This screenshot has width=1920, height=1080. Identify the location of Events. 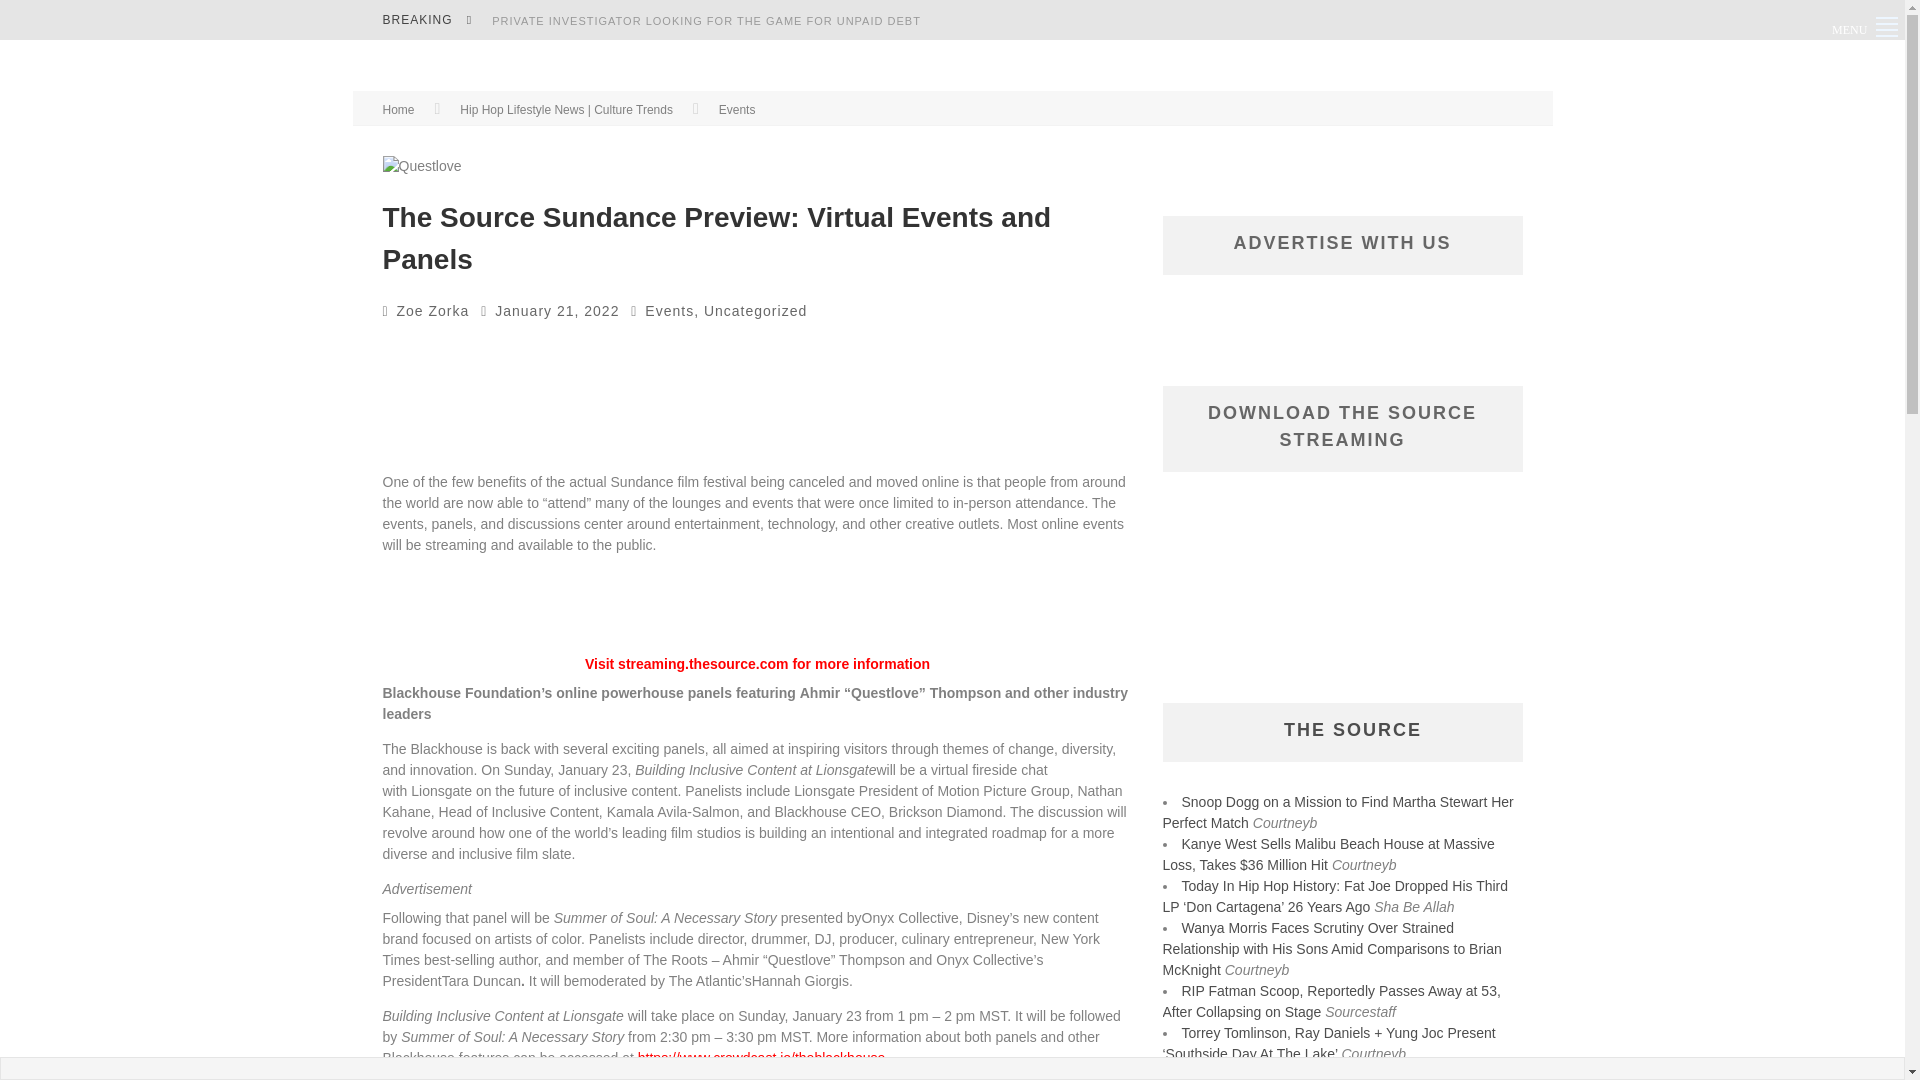
(669, 310).